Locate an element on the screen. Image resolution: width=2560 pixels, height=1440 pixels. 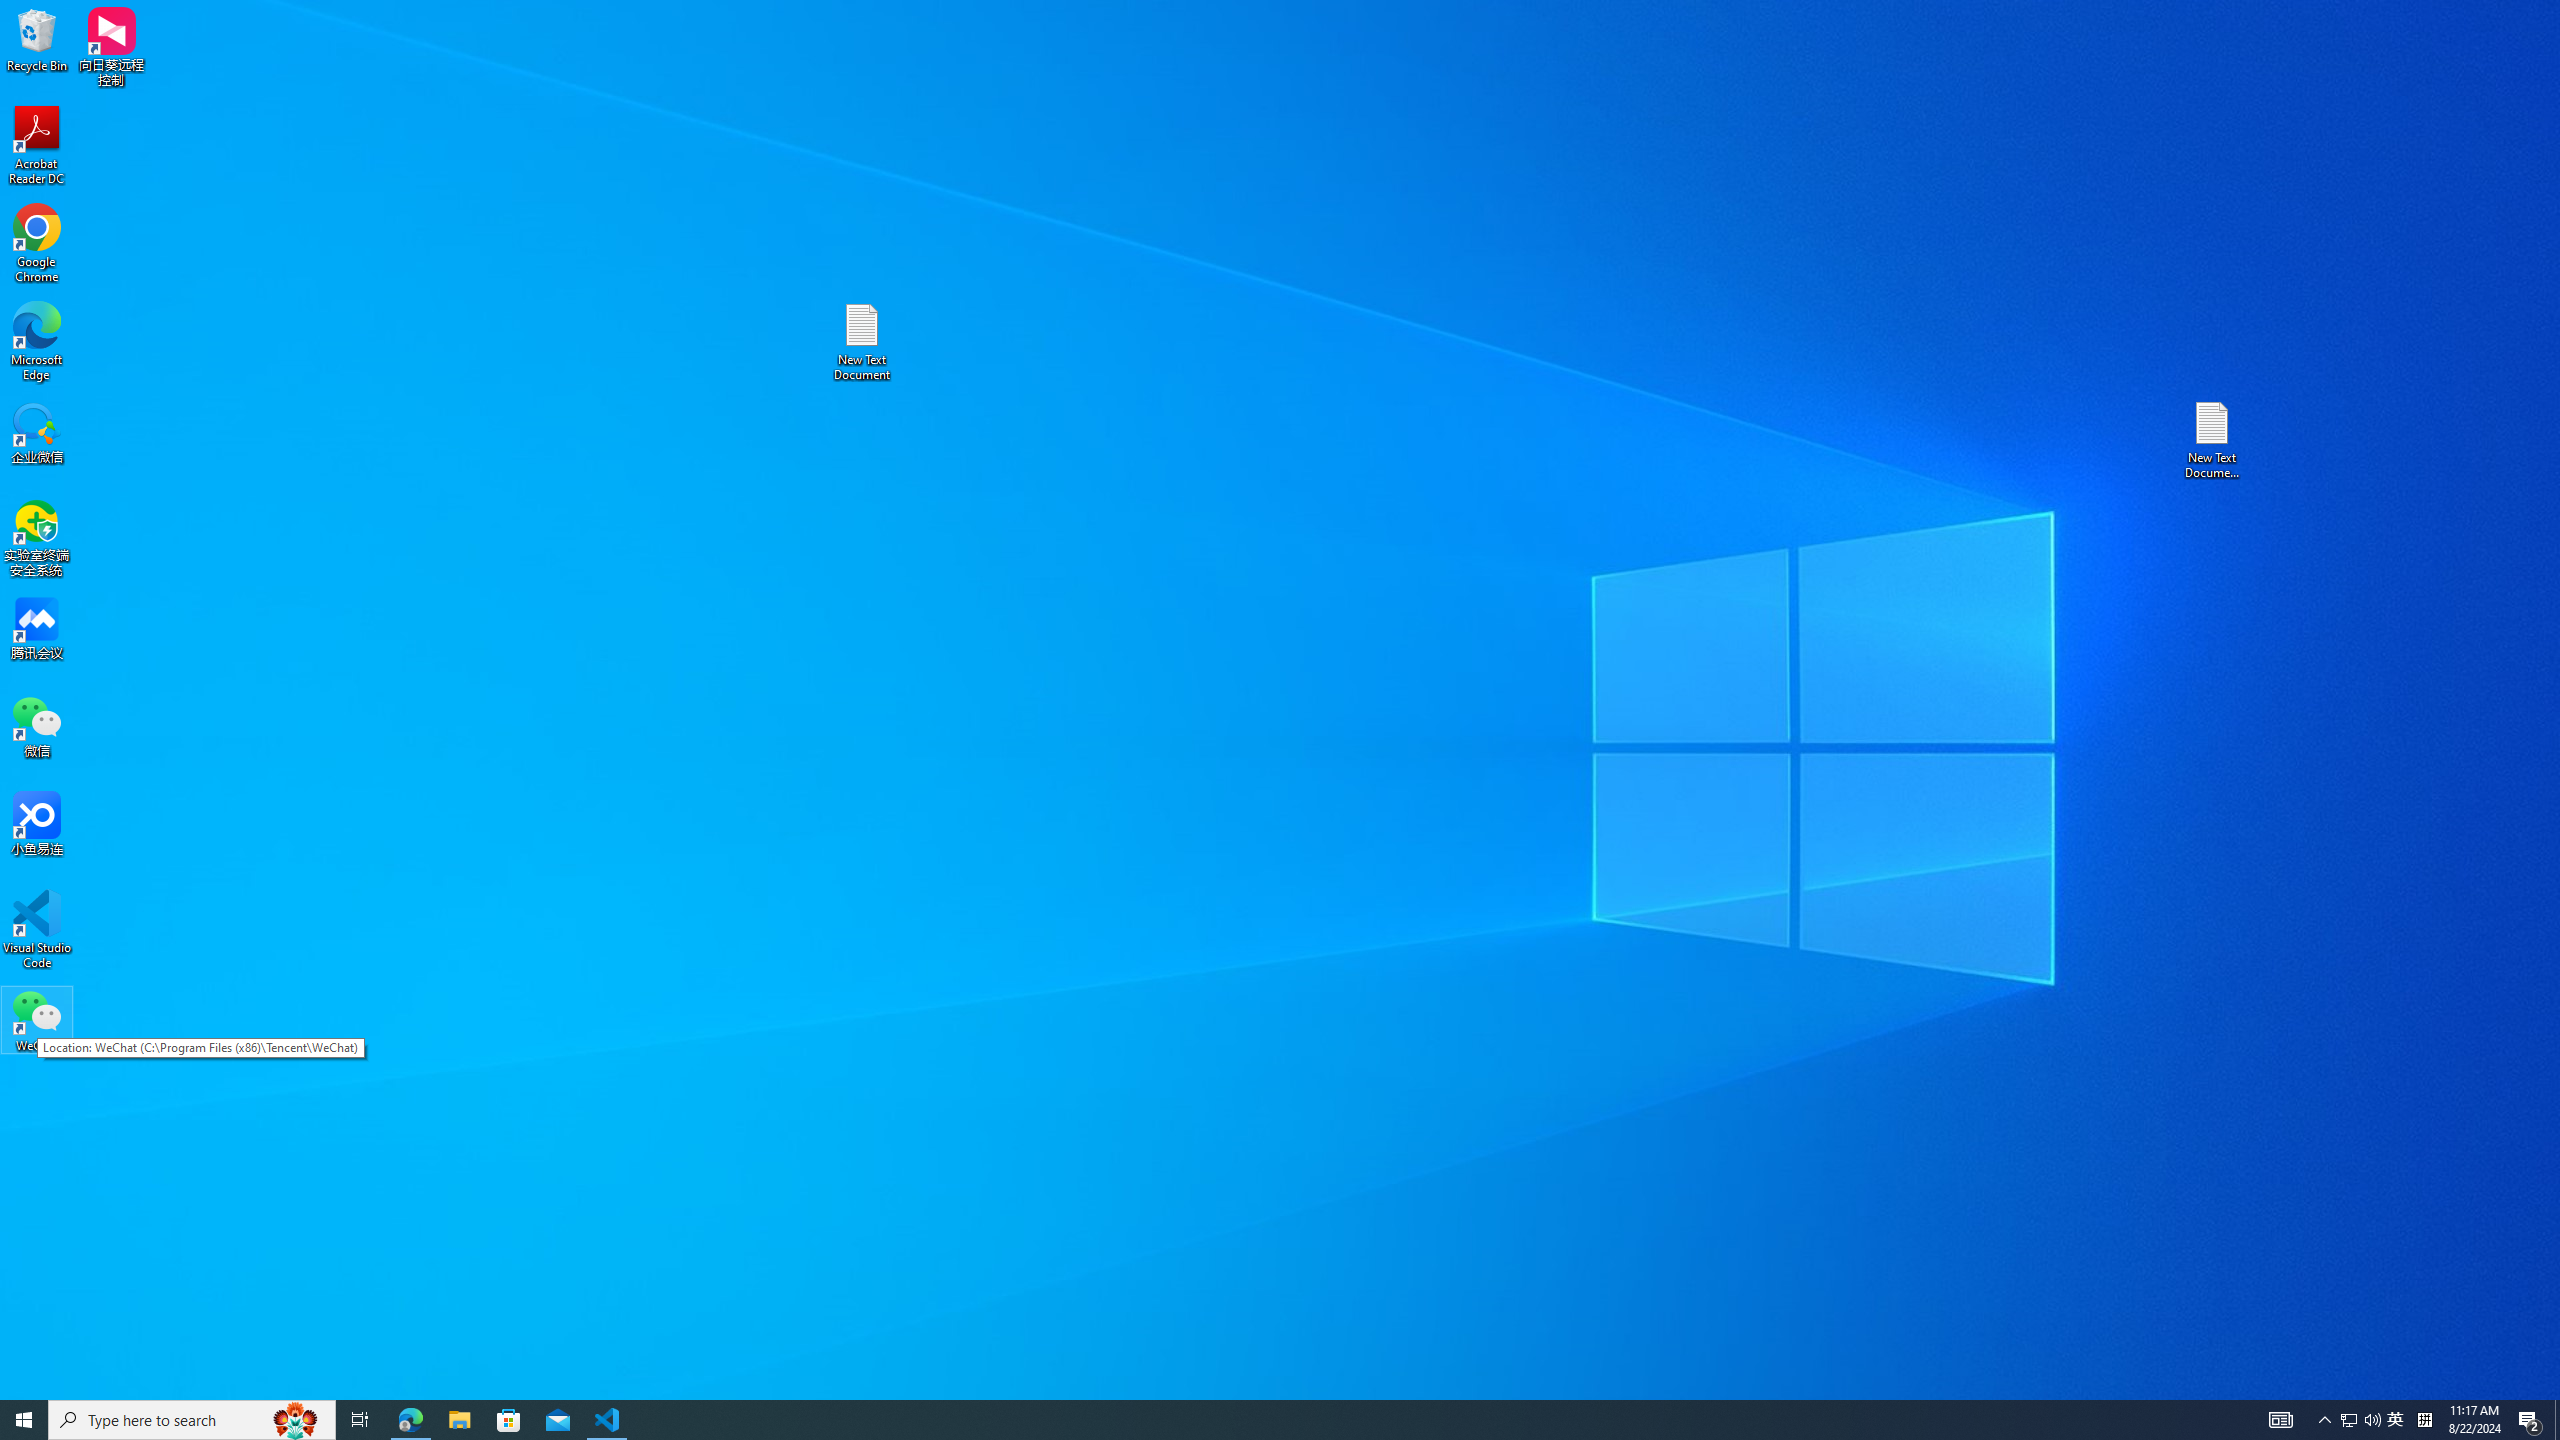
Tray Input Indicator - Chinese (Simplified, China) is located at coordinates (2424, 1420).